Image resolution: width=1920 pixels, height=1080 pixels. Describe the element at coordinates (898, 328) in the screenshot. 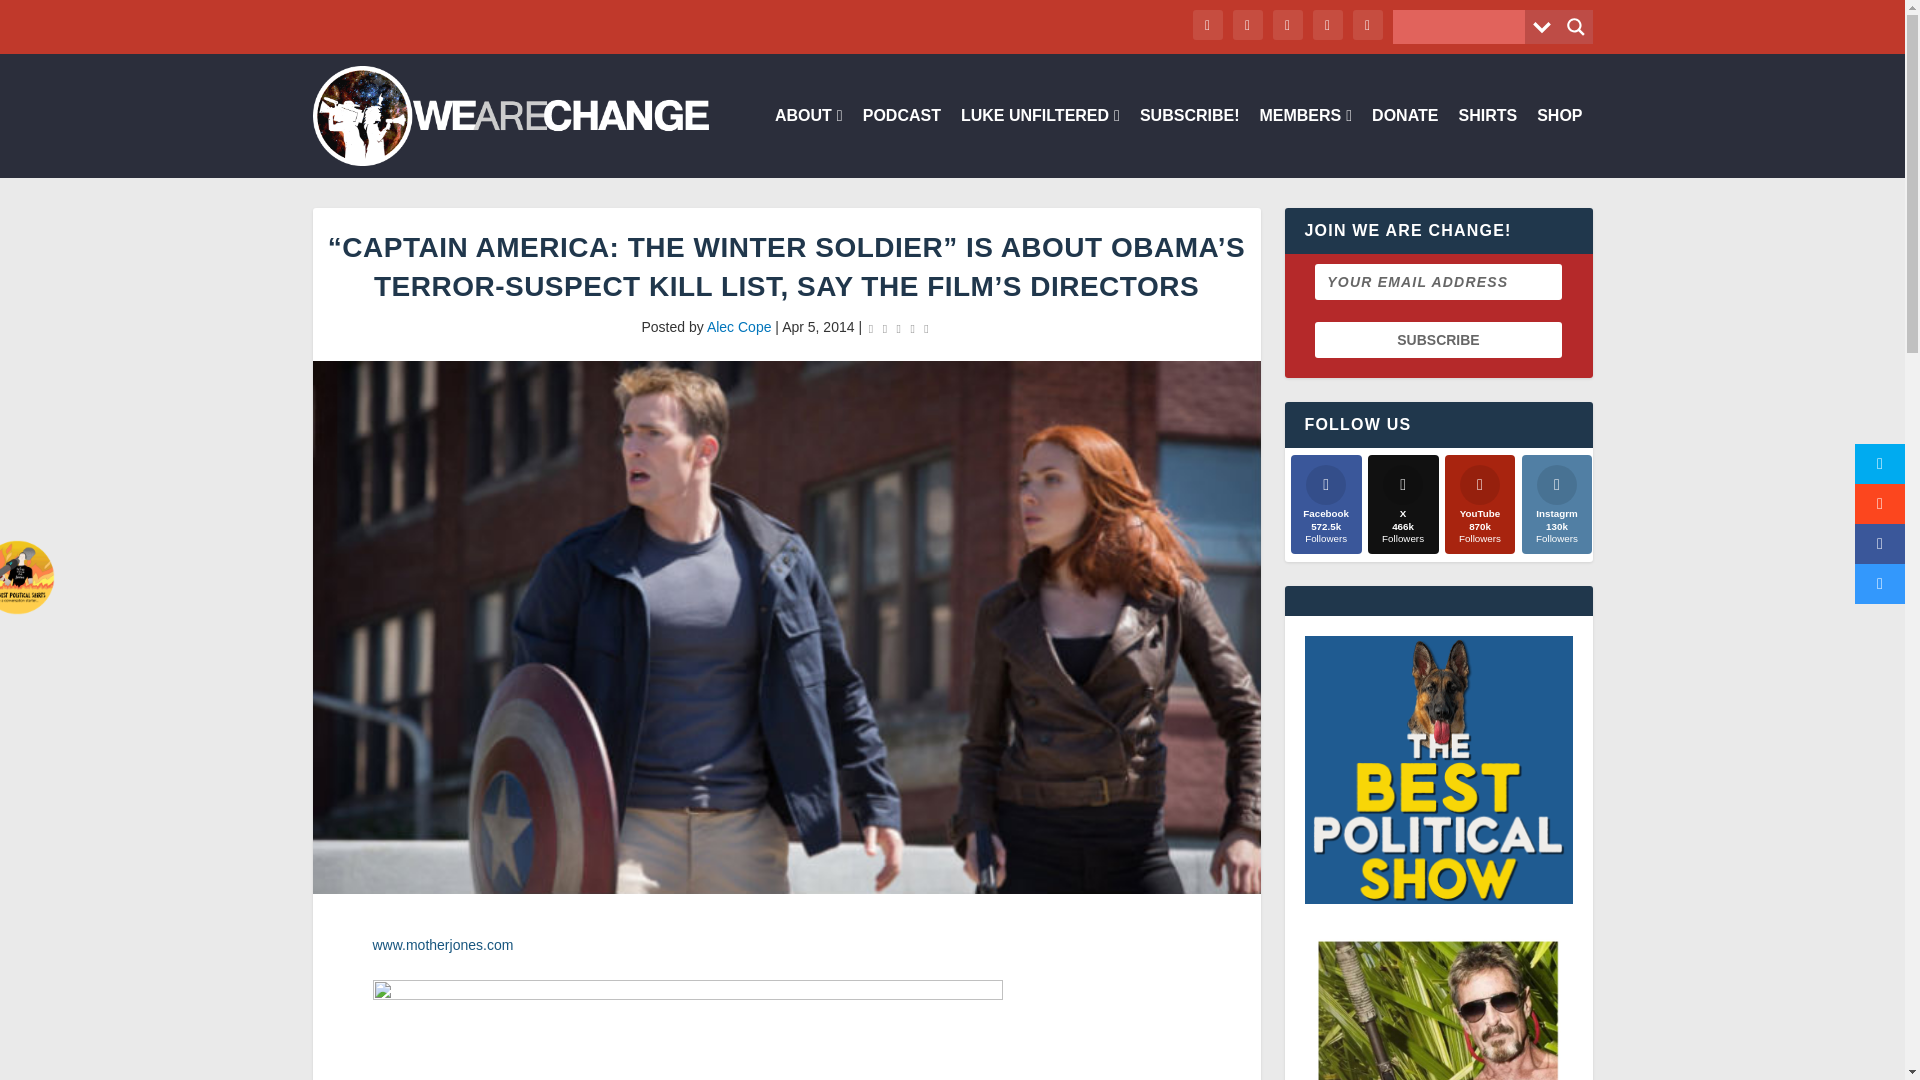

I see `Rating: 0.00` at that location.